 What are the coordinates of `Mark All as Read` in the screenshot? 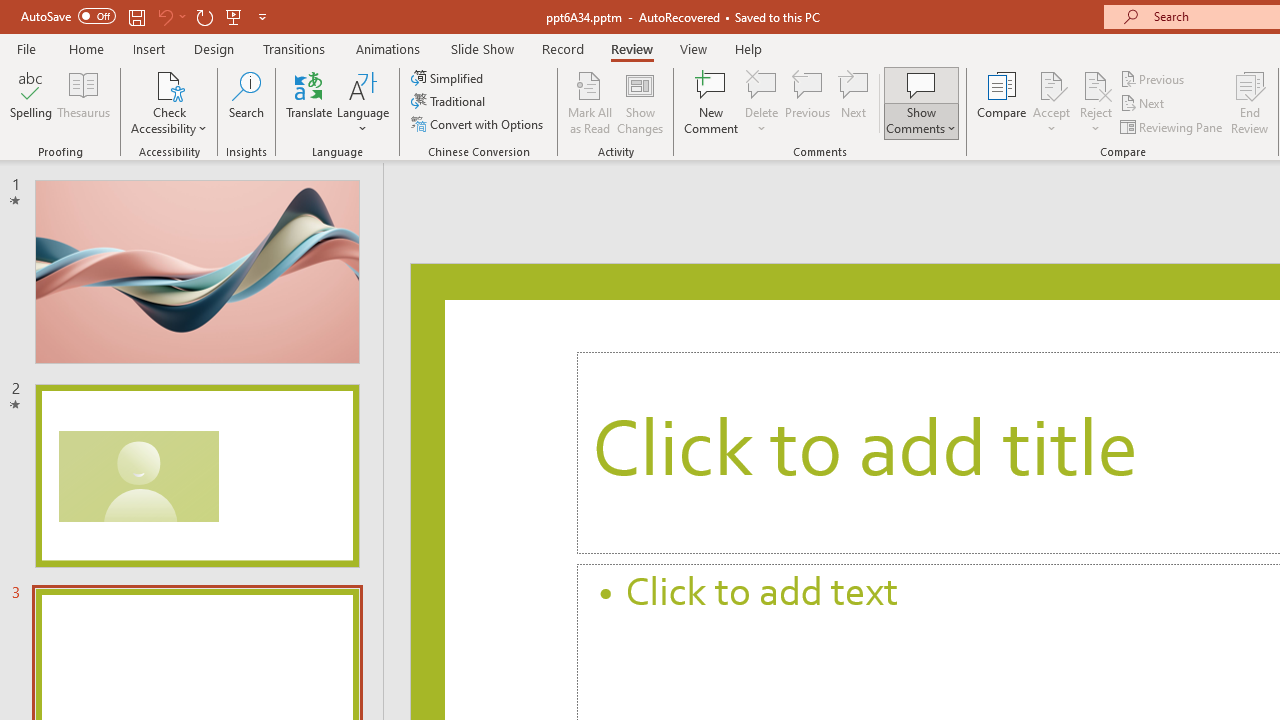 It's located at (590, 102).